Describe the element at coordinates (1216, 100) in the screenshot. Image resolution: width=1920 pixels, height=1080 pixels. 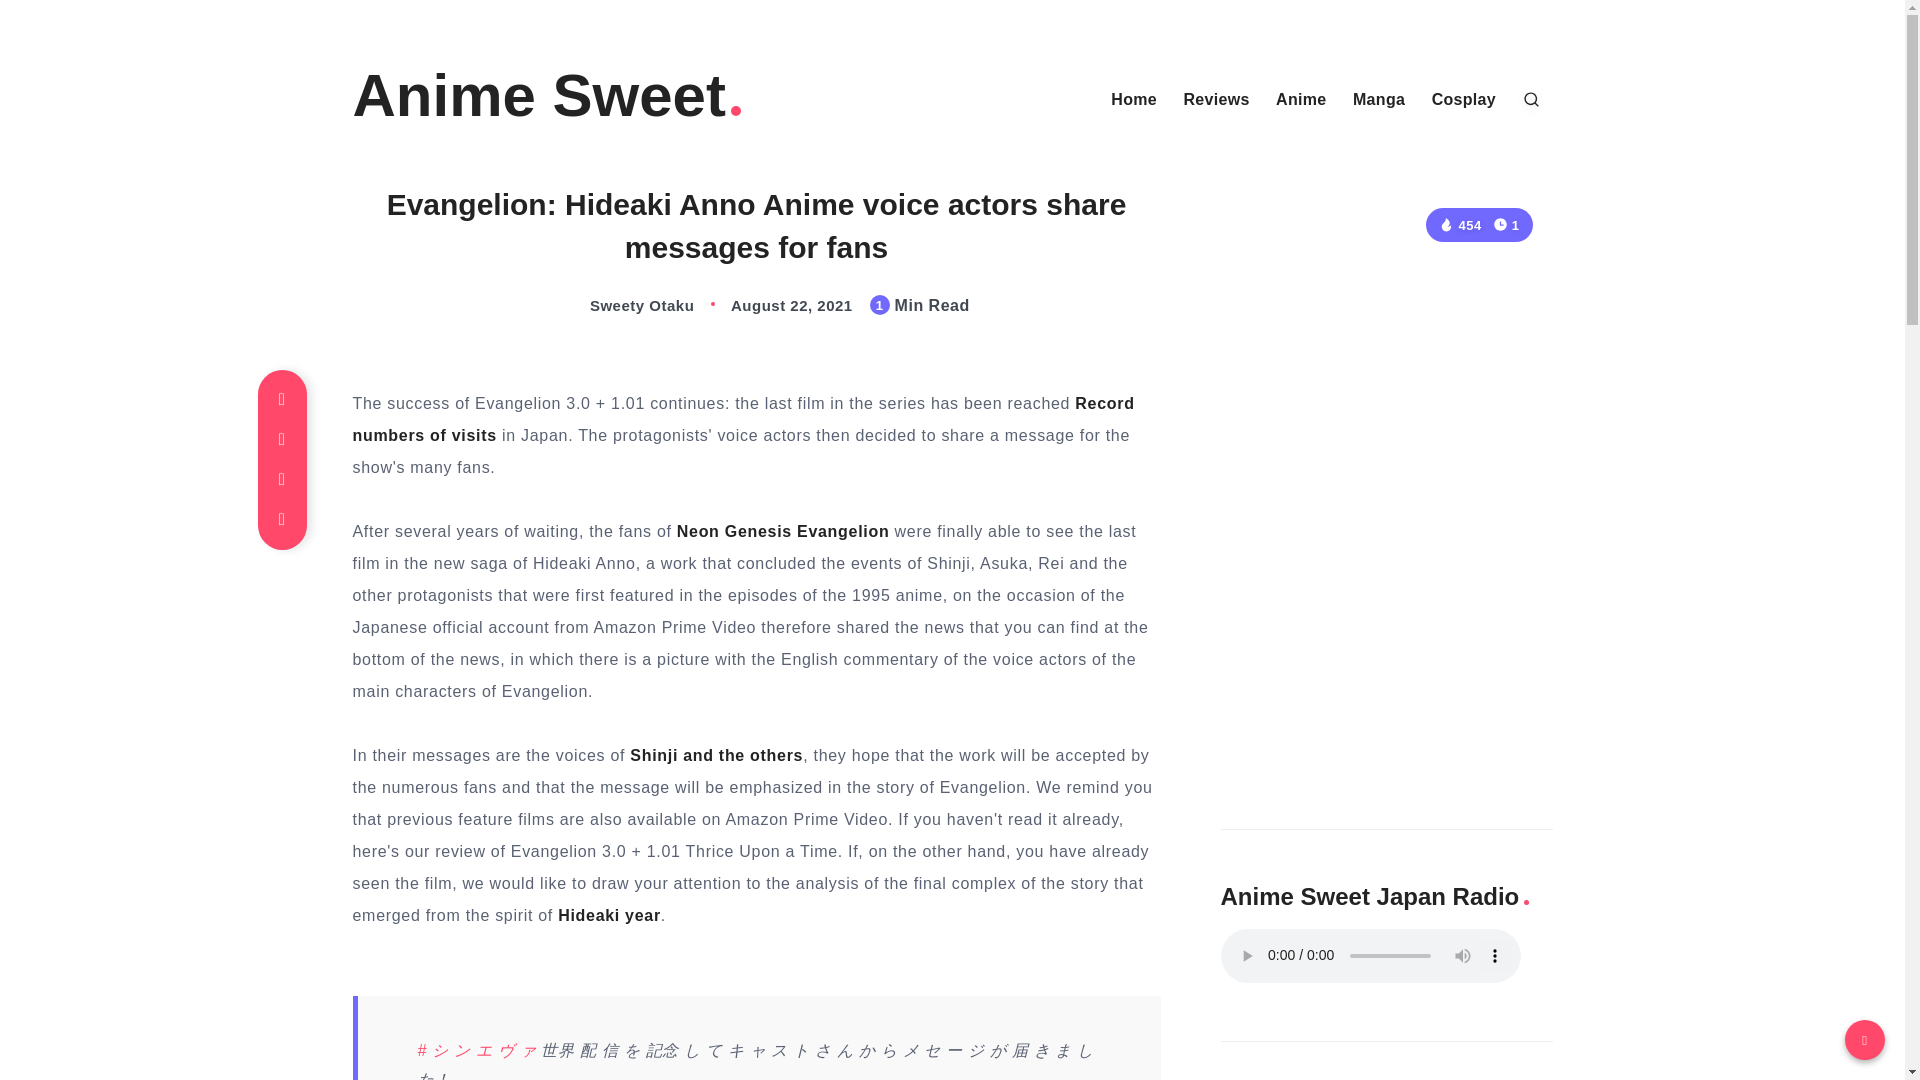
I see `Reviews` at that location.